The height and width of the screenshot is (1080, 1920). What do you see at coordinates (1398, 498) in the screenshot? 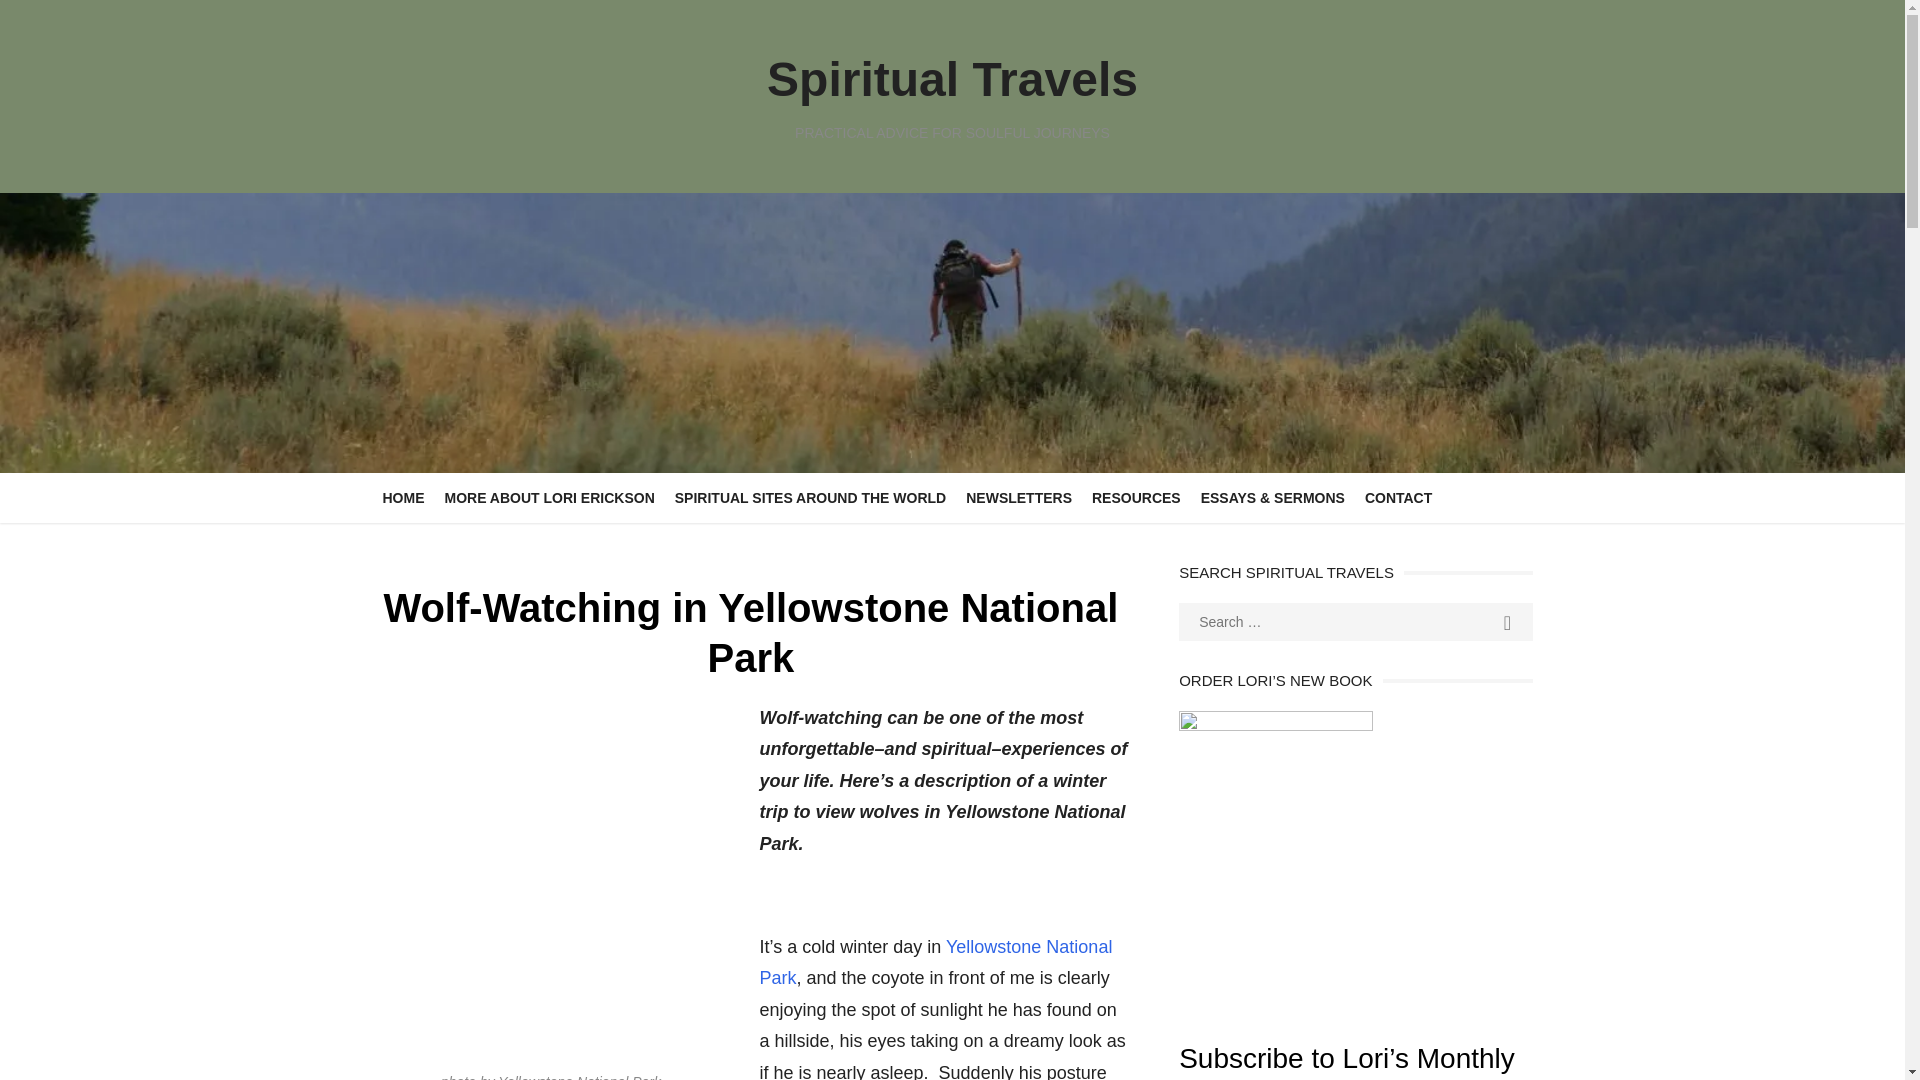
I see `CONTACT` at bounding box center [1398, 498].